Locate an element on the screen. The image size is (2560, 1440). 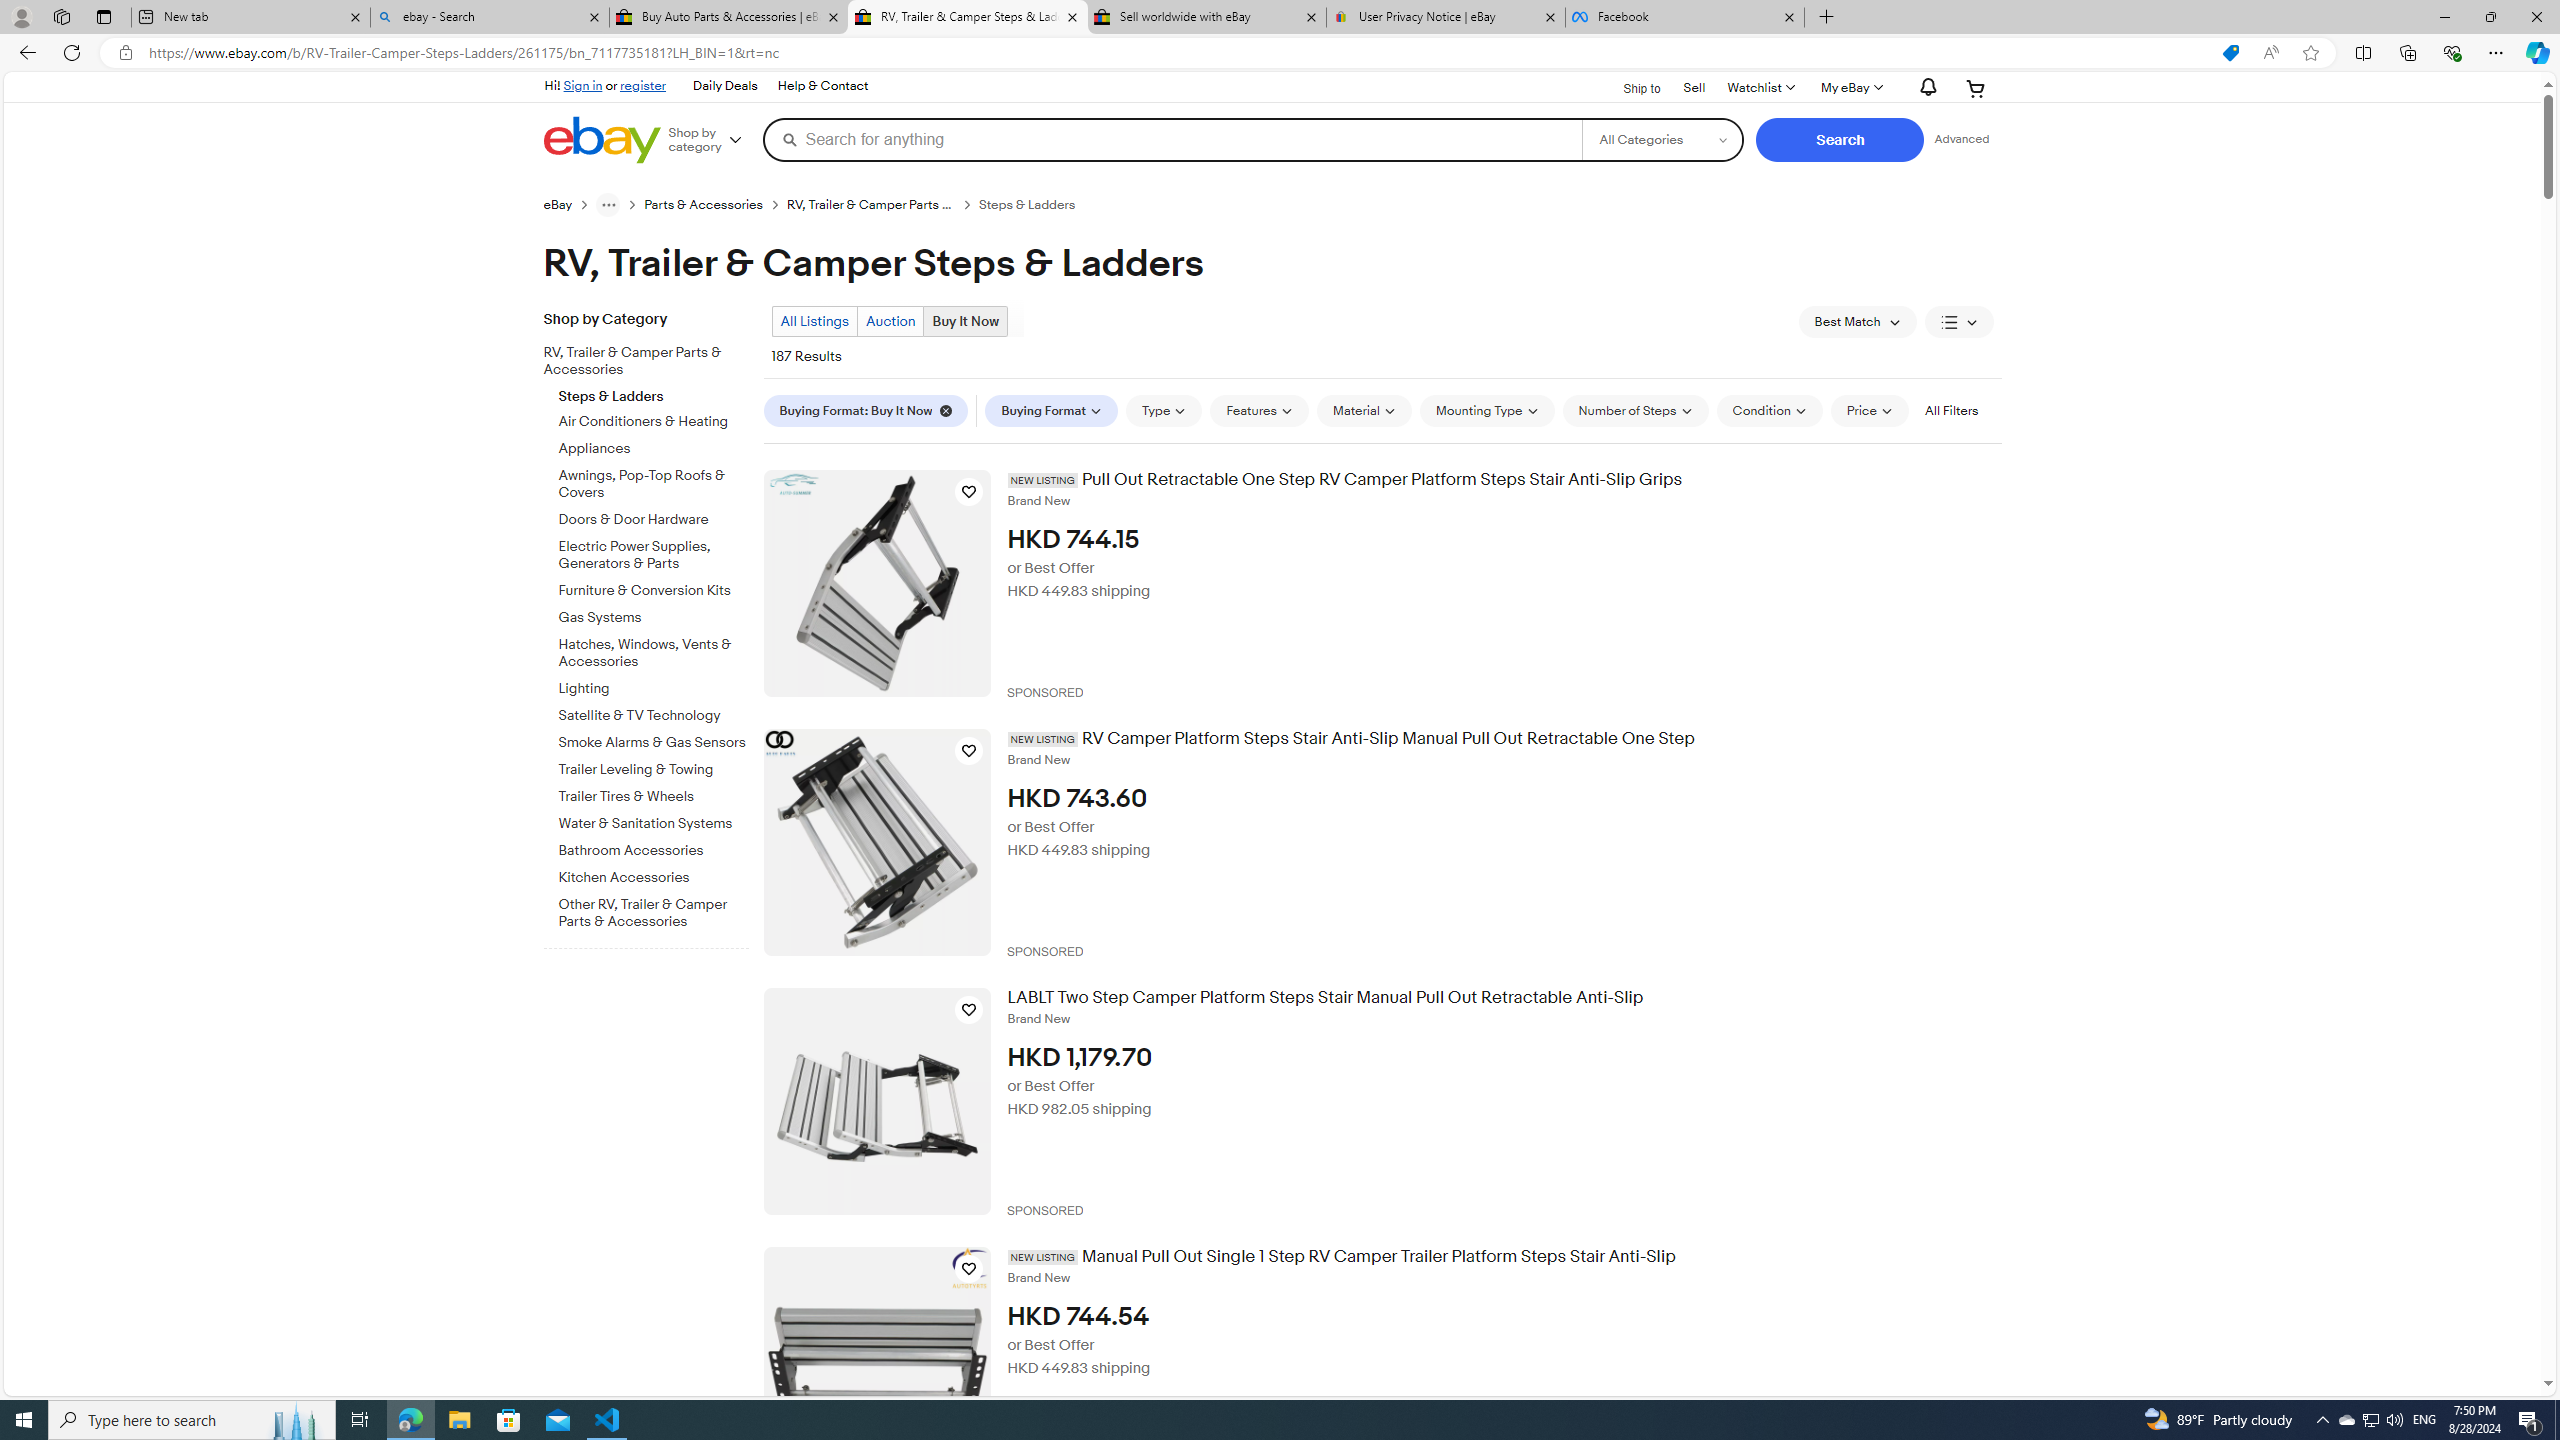
Buy Auto Parts & Accessories | eBay is located at coordinates (729, 17).